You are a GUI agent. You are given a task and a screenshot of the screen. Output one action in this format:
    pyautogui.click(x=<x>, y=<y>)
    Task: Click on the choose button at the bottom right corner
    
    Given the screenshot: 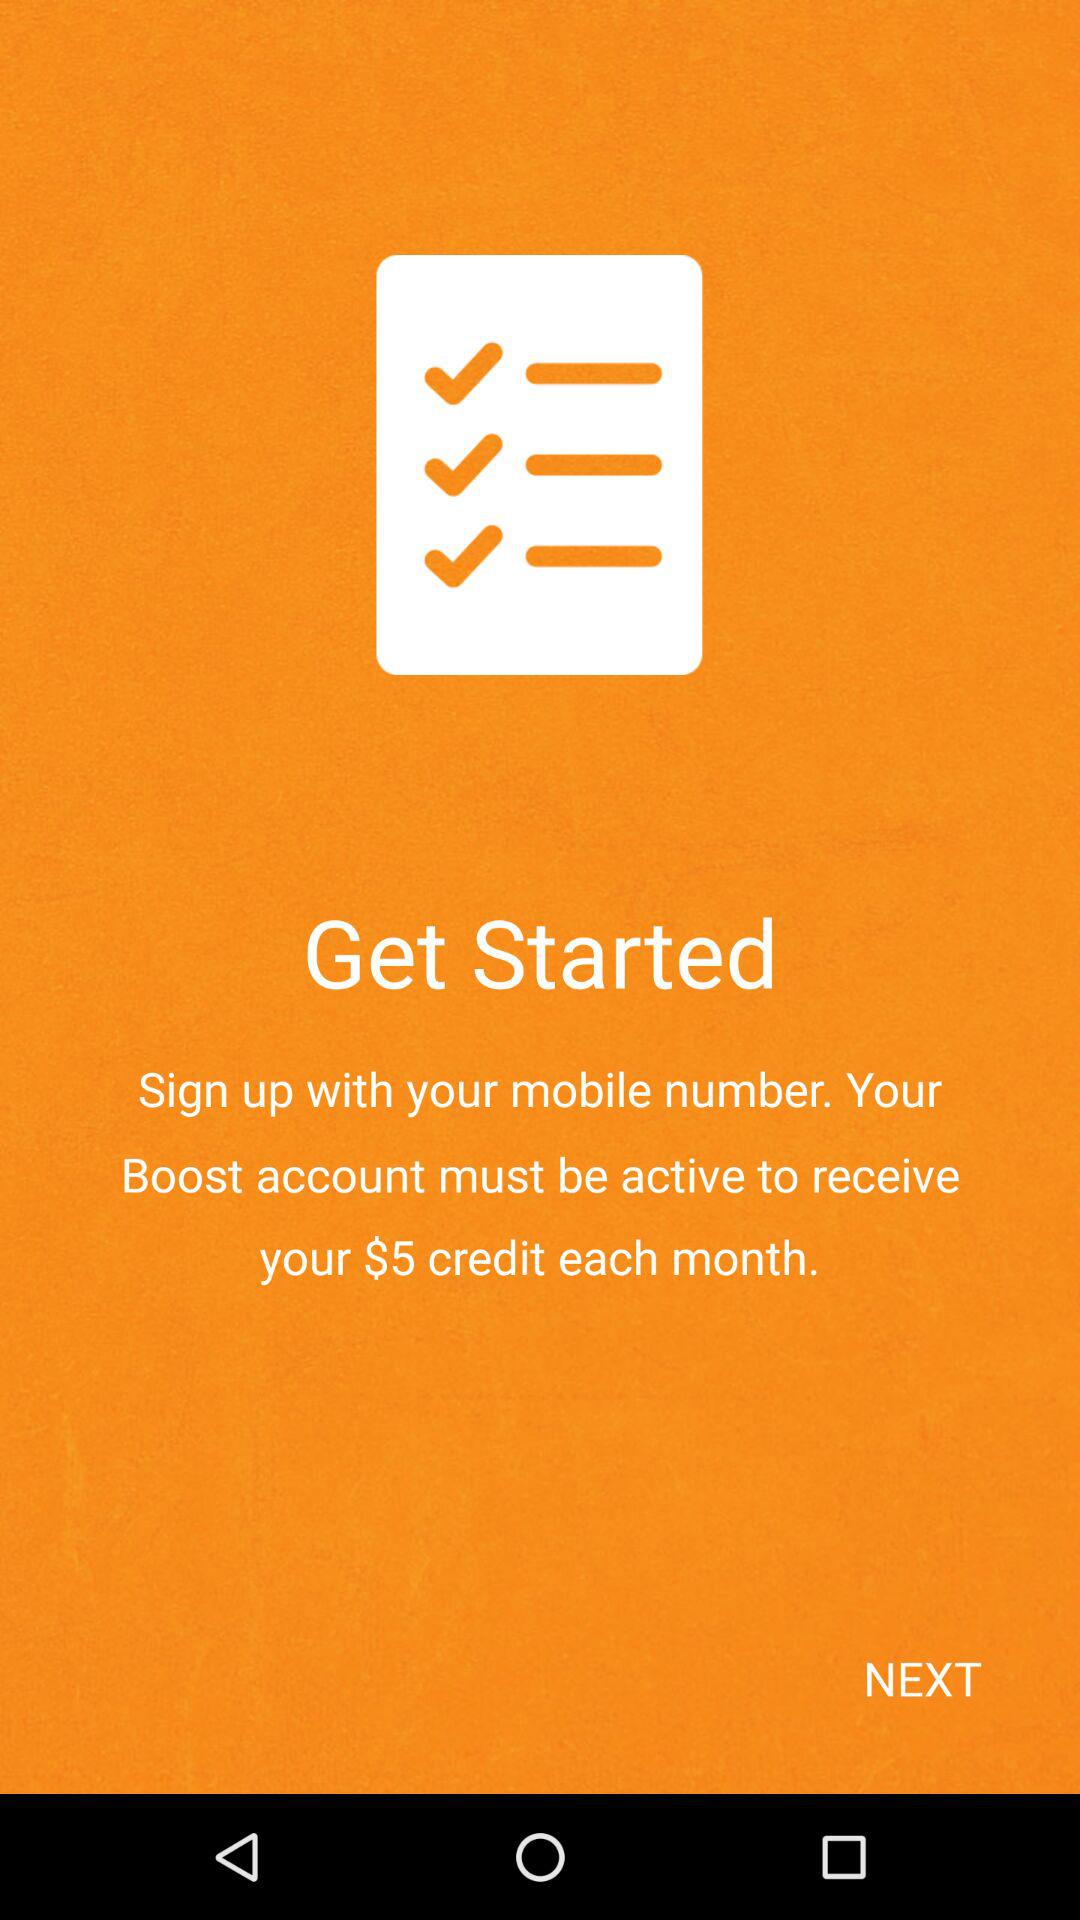 What is the action you would take?
    pyautogui.click(x=964, y=1714)
    